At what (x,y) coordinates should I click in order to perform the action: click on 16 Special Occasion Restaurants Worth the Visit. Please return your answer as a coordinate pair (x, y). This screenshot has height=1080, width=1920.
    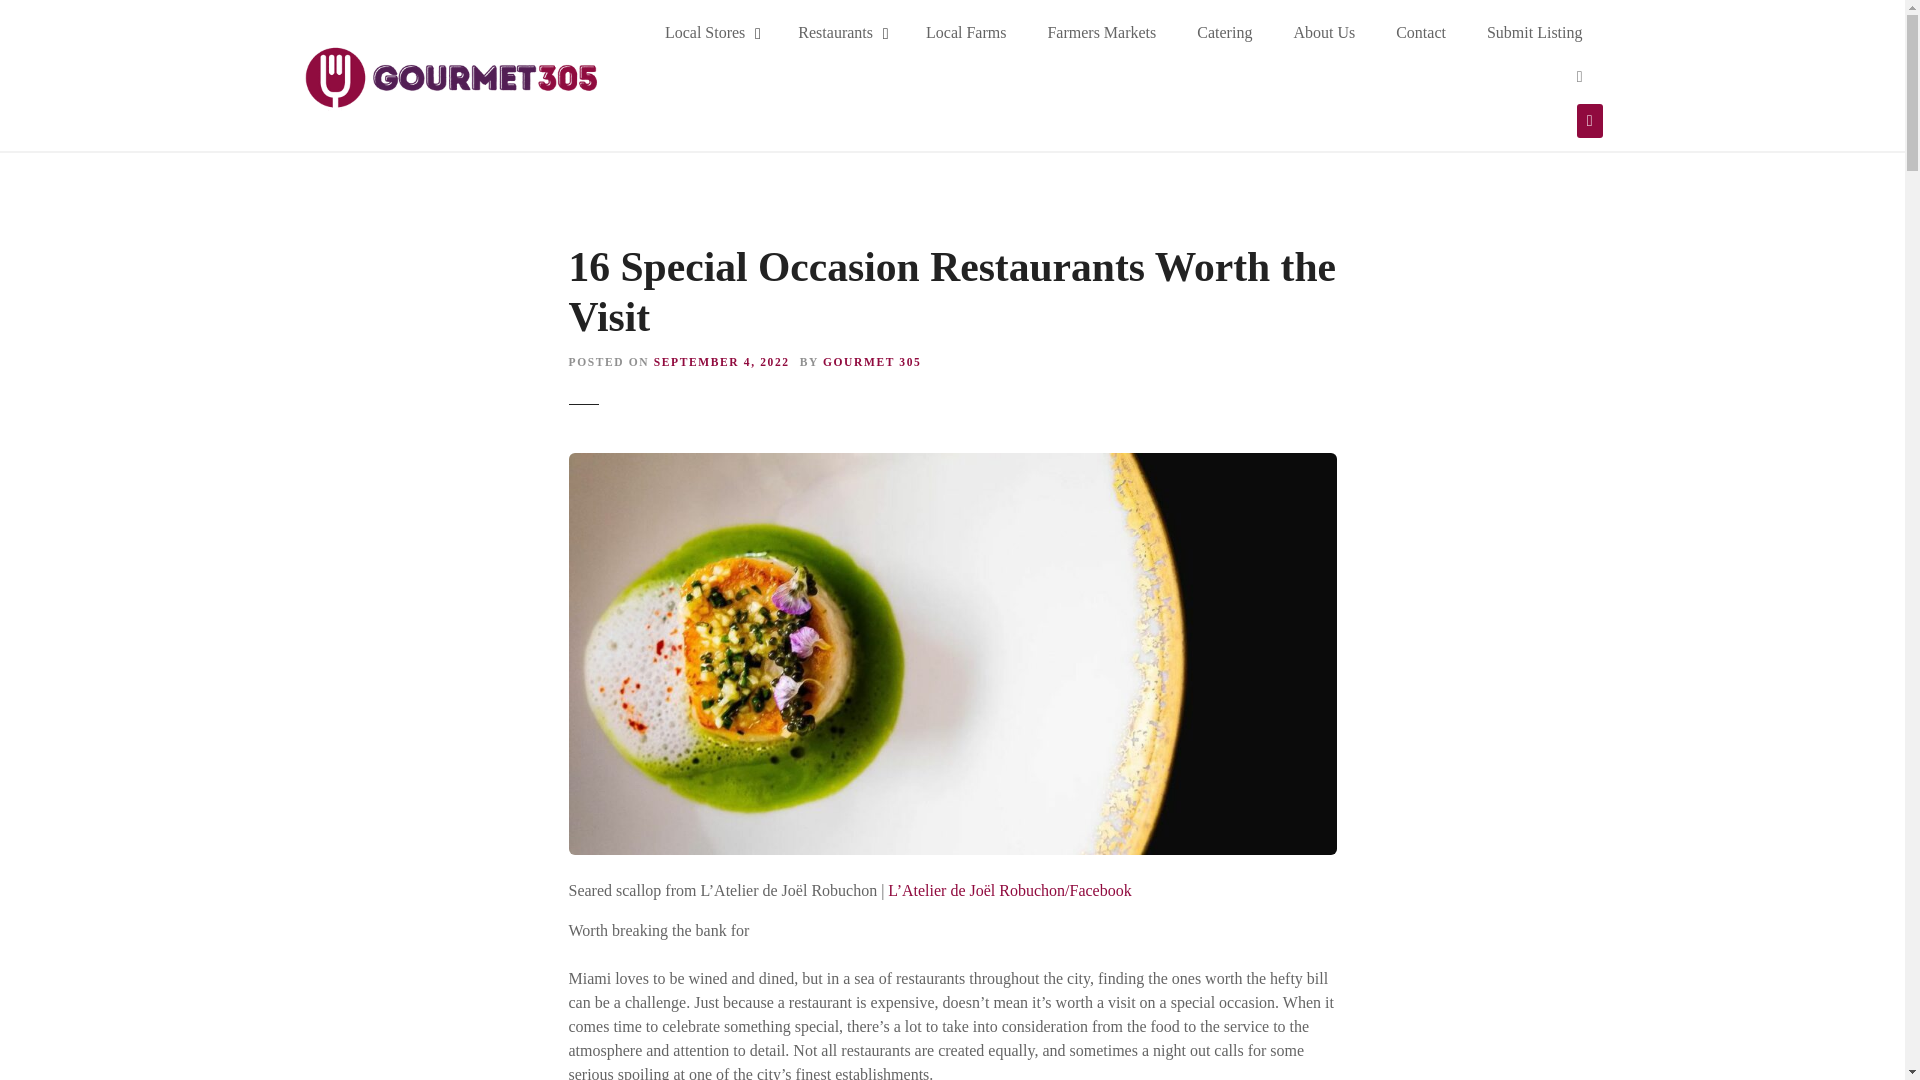
    Looking at the image, I should click on (952, 464).